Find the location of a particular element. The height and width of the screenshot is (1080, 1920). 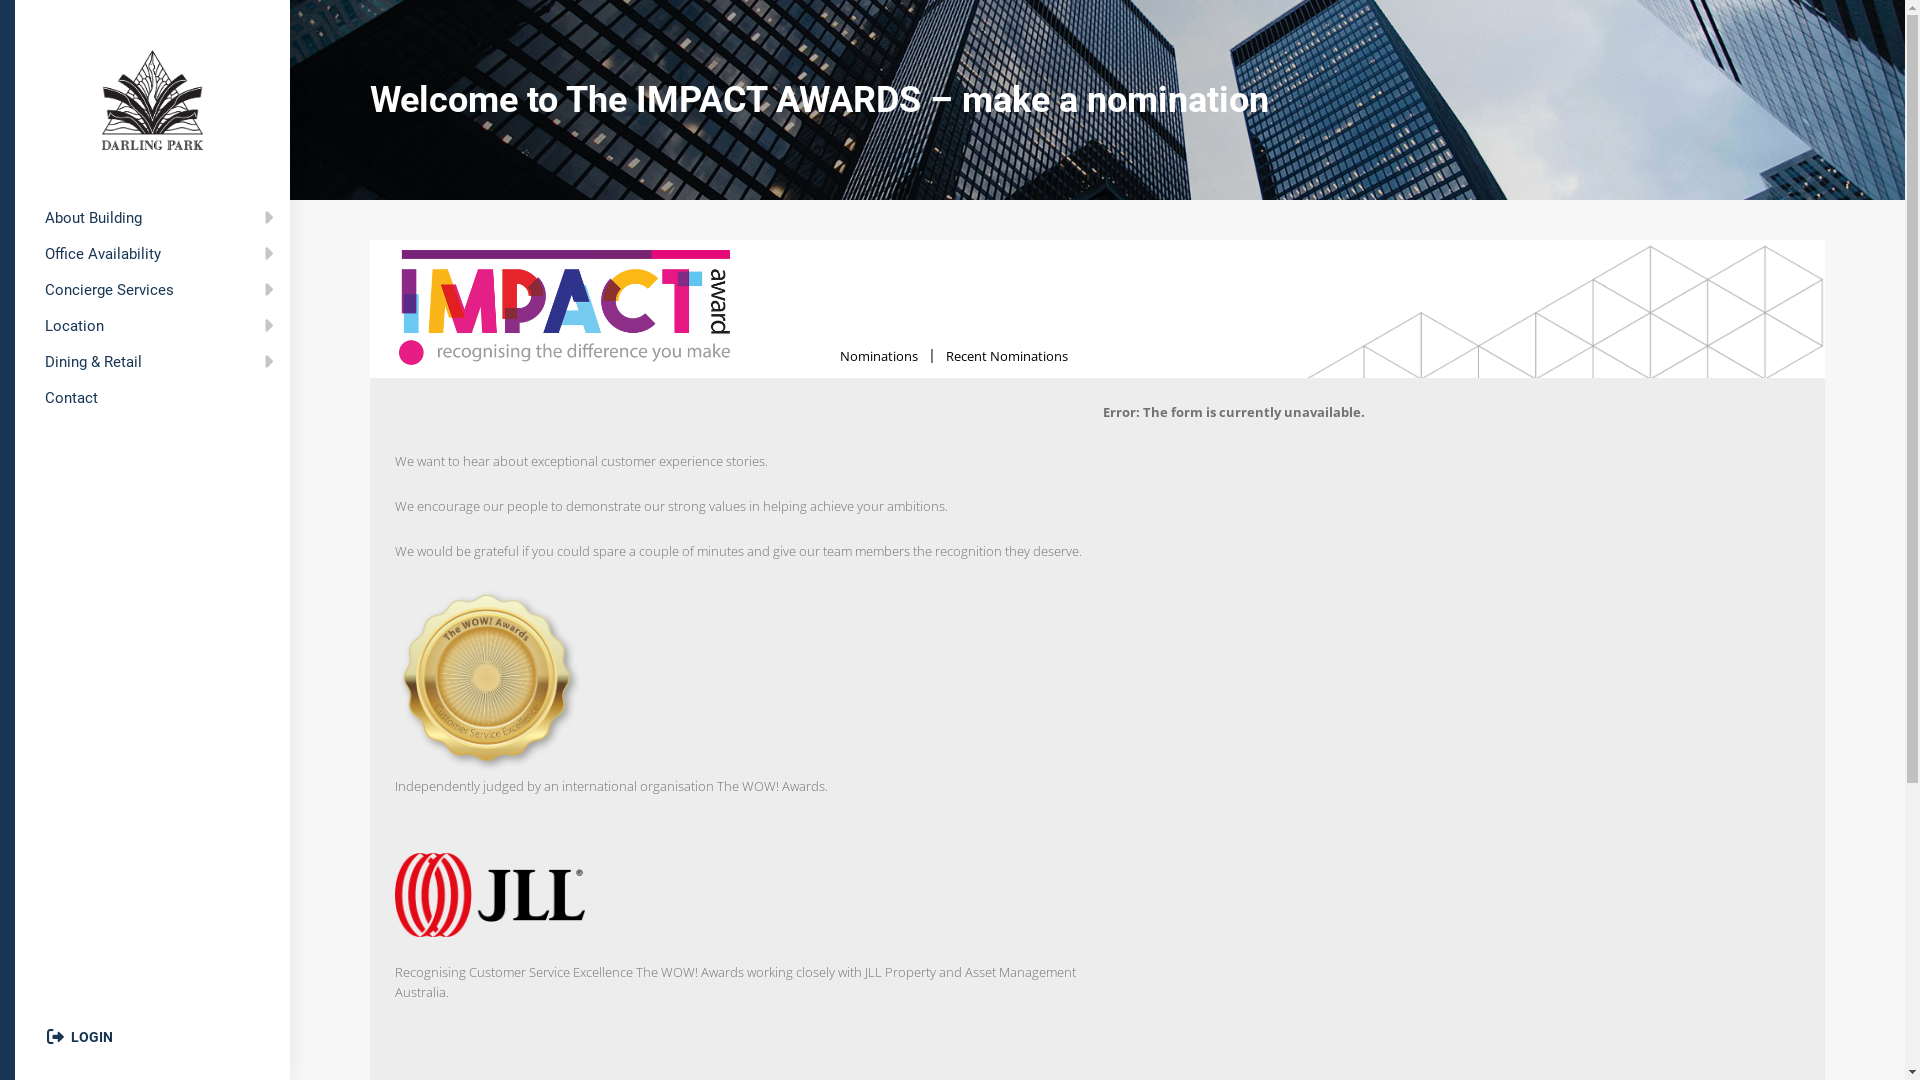

LOGIN is located at coordinates (80, 1036).